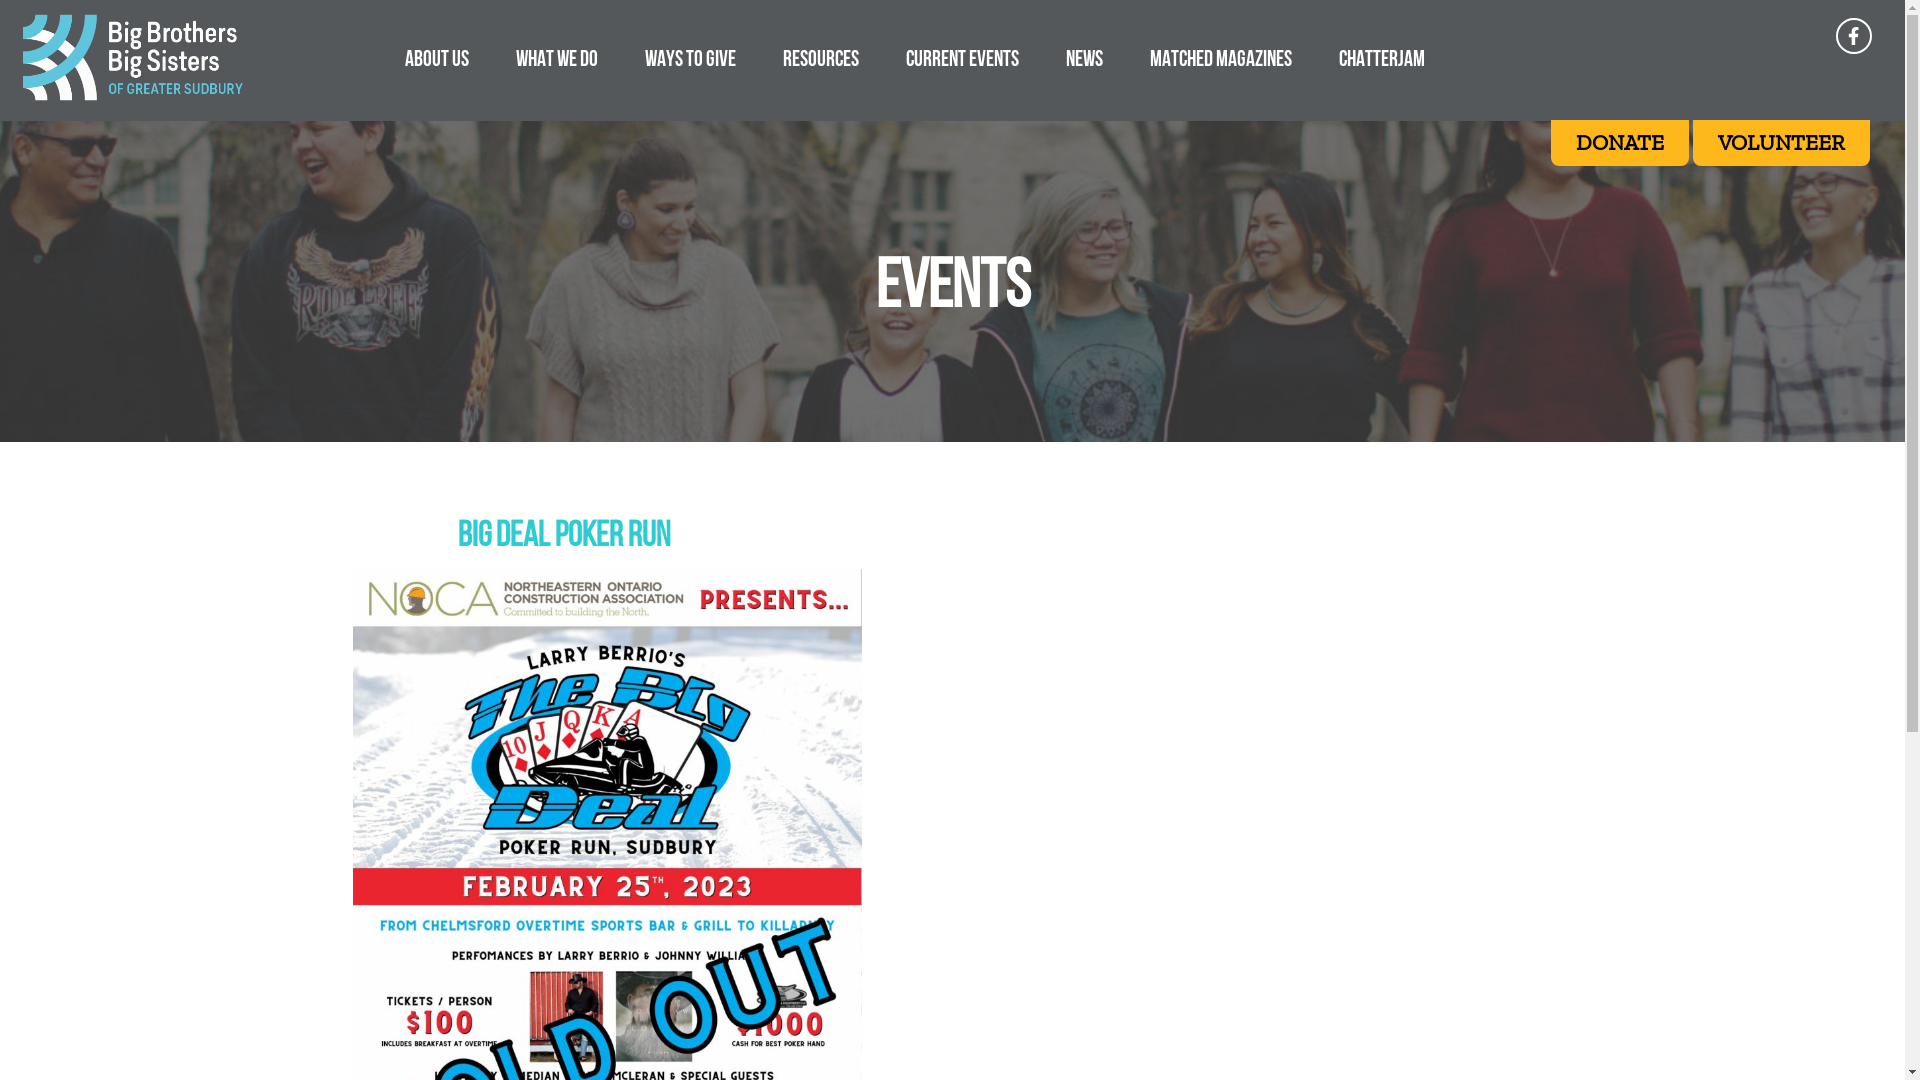 The height and width of the screenshot is (1080, 1920). I want to click on RESOURCES, so click(821, 58).